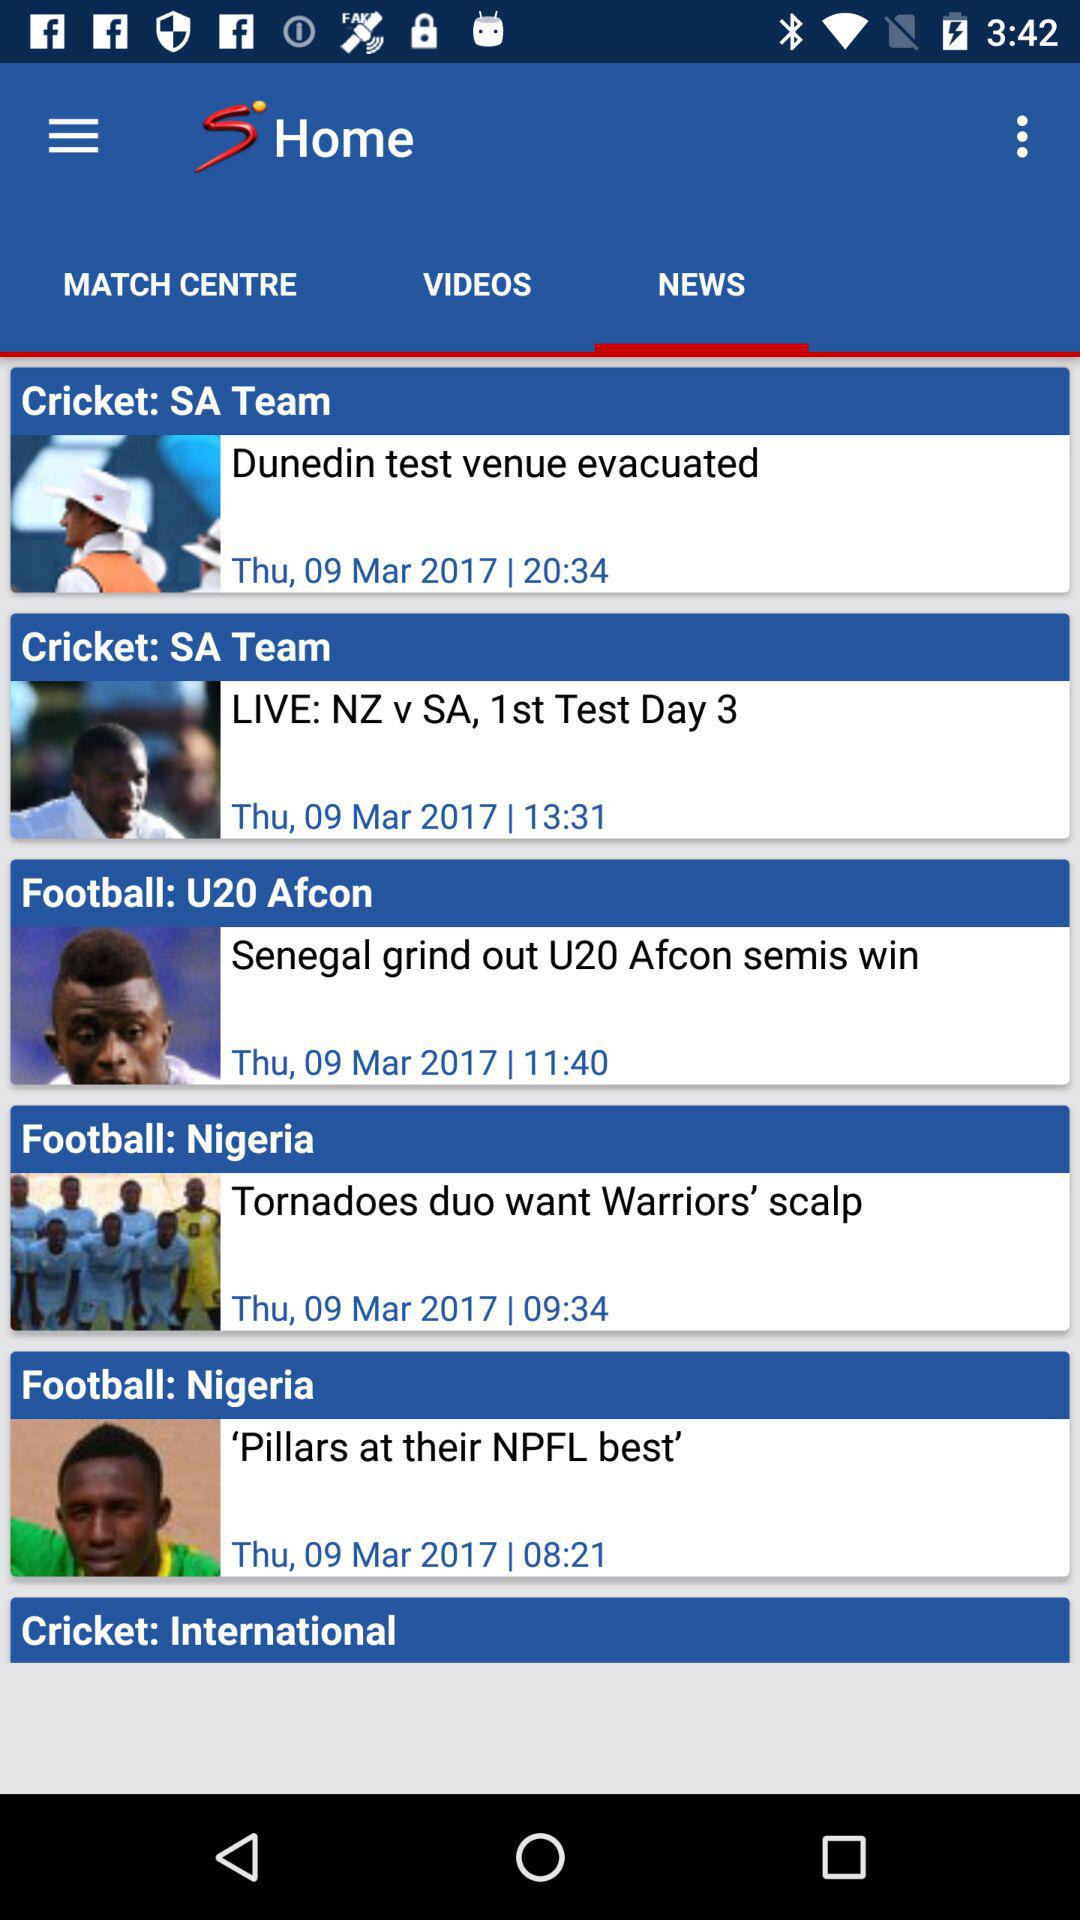  I want to click on flip until the match centre app, so click(180, 283).